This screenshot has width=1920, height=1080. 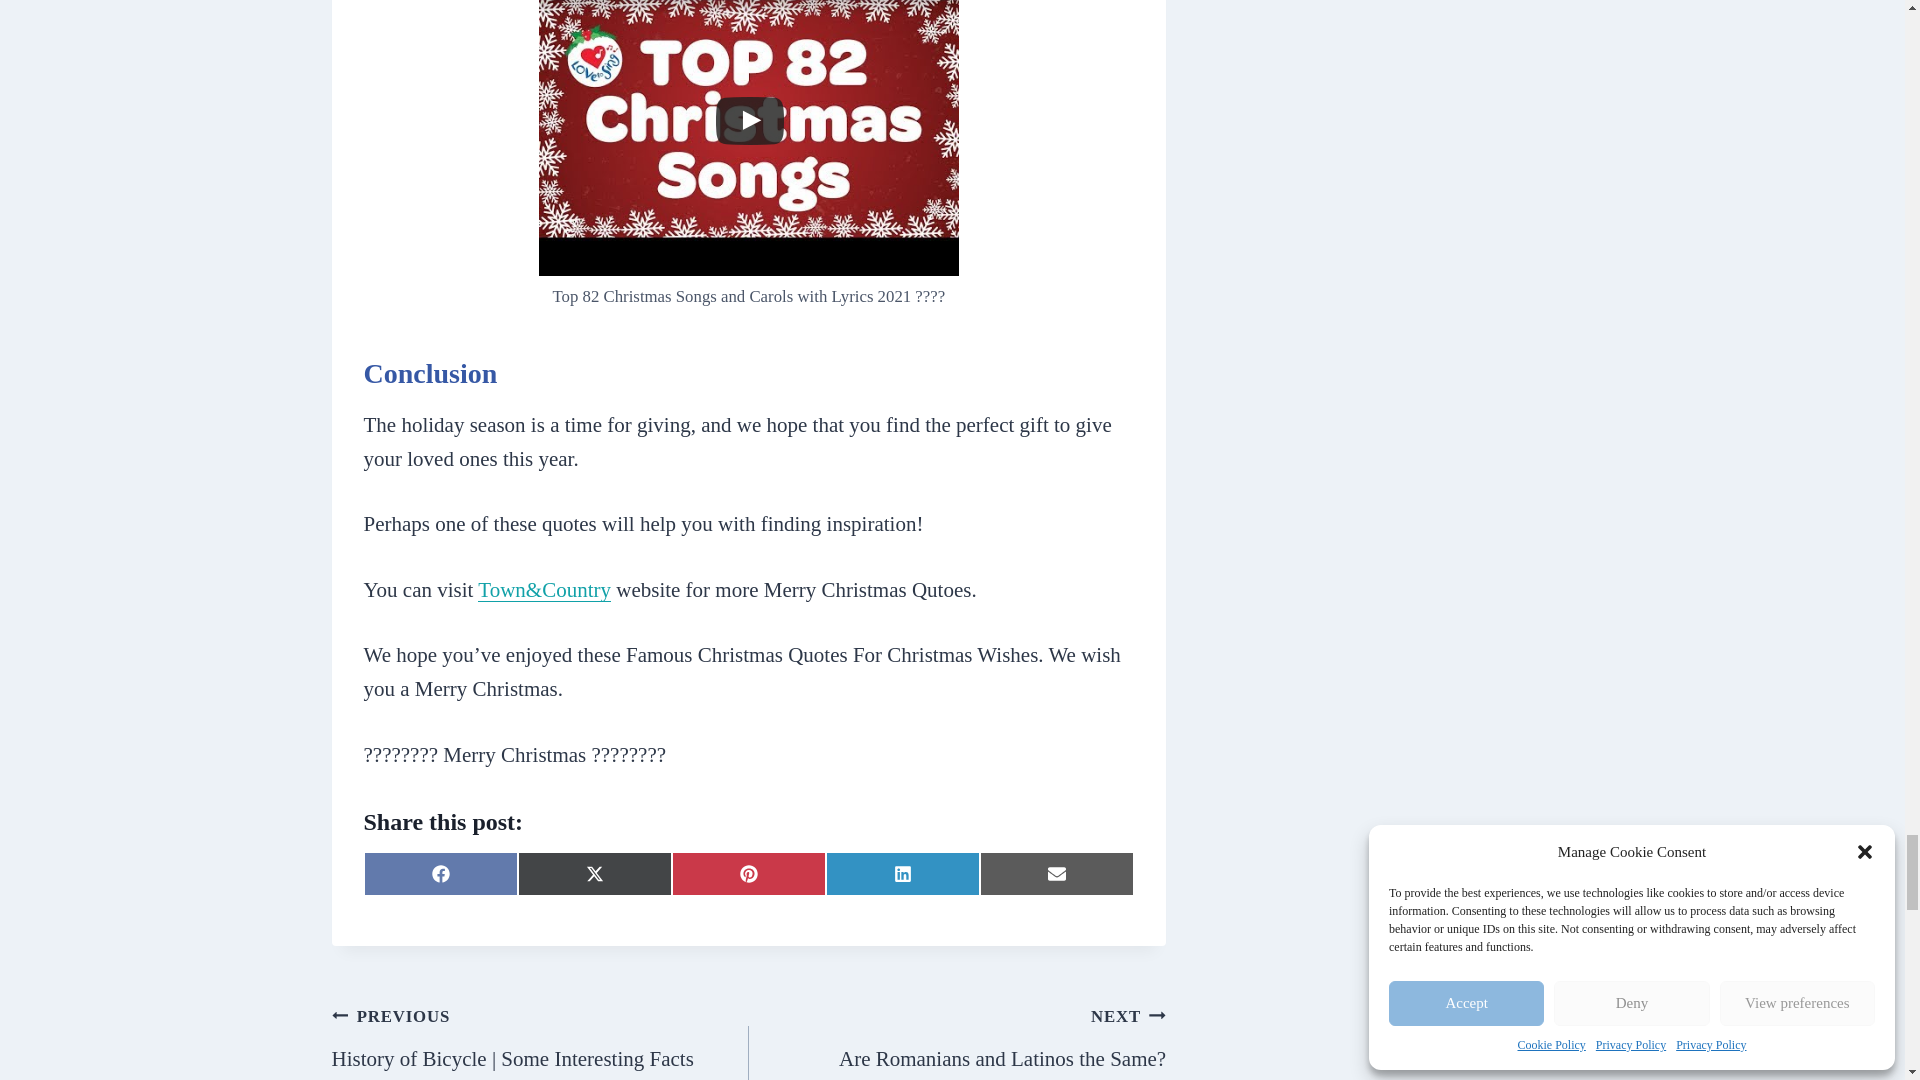 I want to click on Share on Email, so click(x=748, y=874).